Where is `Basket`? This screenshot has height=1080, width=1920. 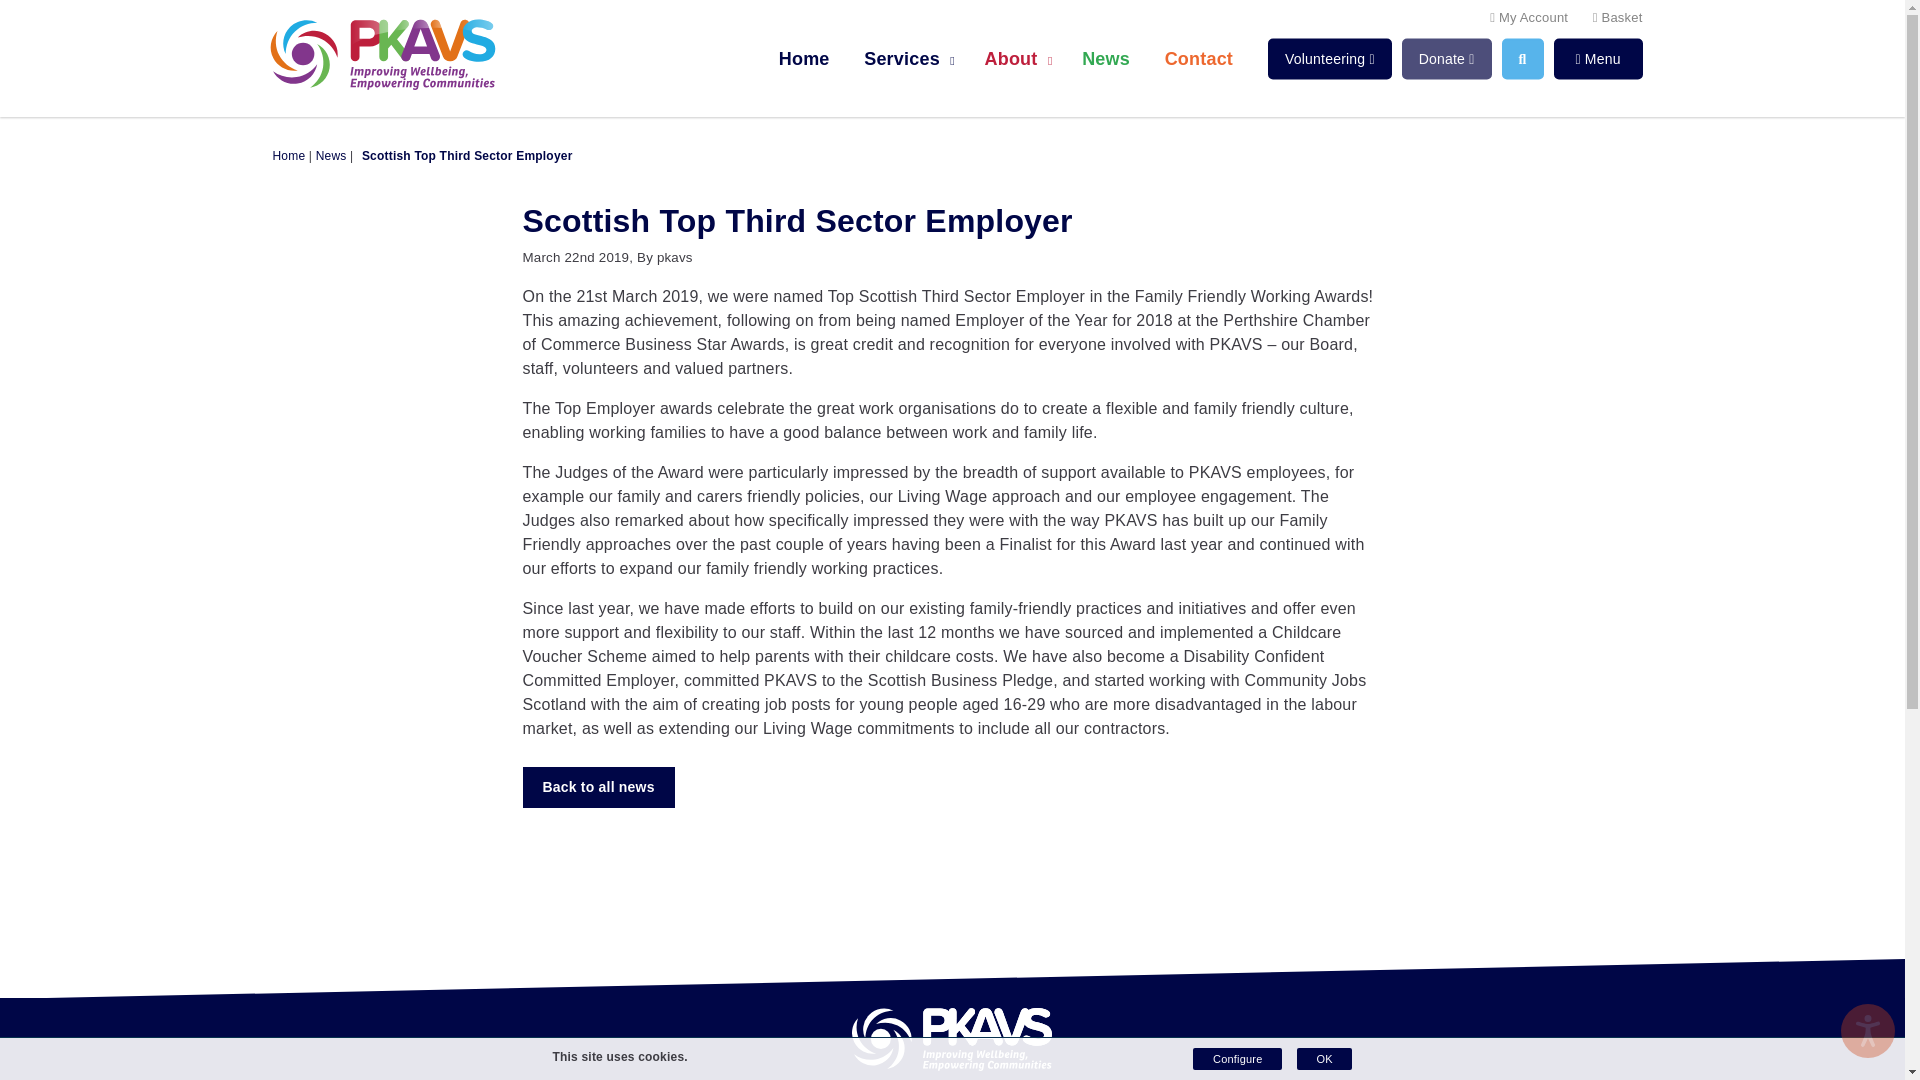 Basket is located at coordinates (1618, 18).